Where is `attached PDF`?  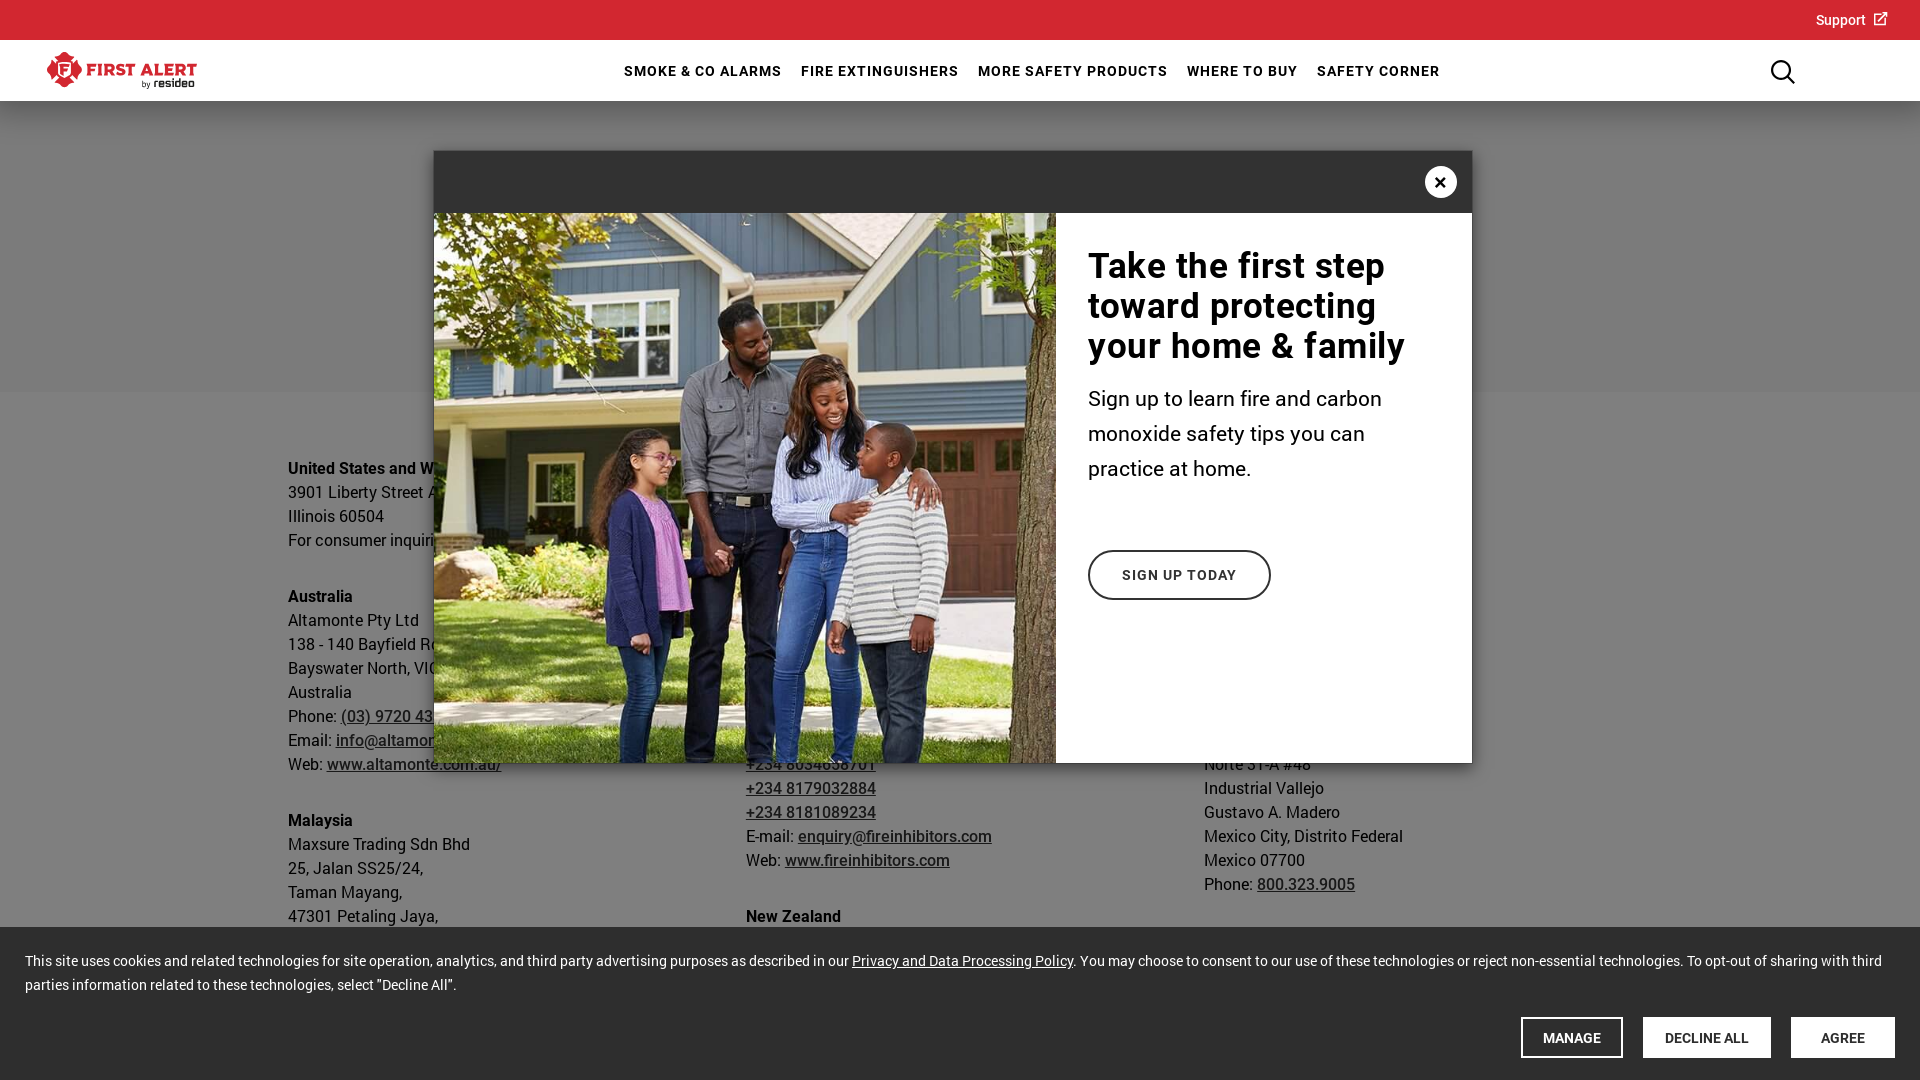
attached PDF is located at coordinates (1317, 284).